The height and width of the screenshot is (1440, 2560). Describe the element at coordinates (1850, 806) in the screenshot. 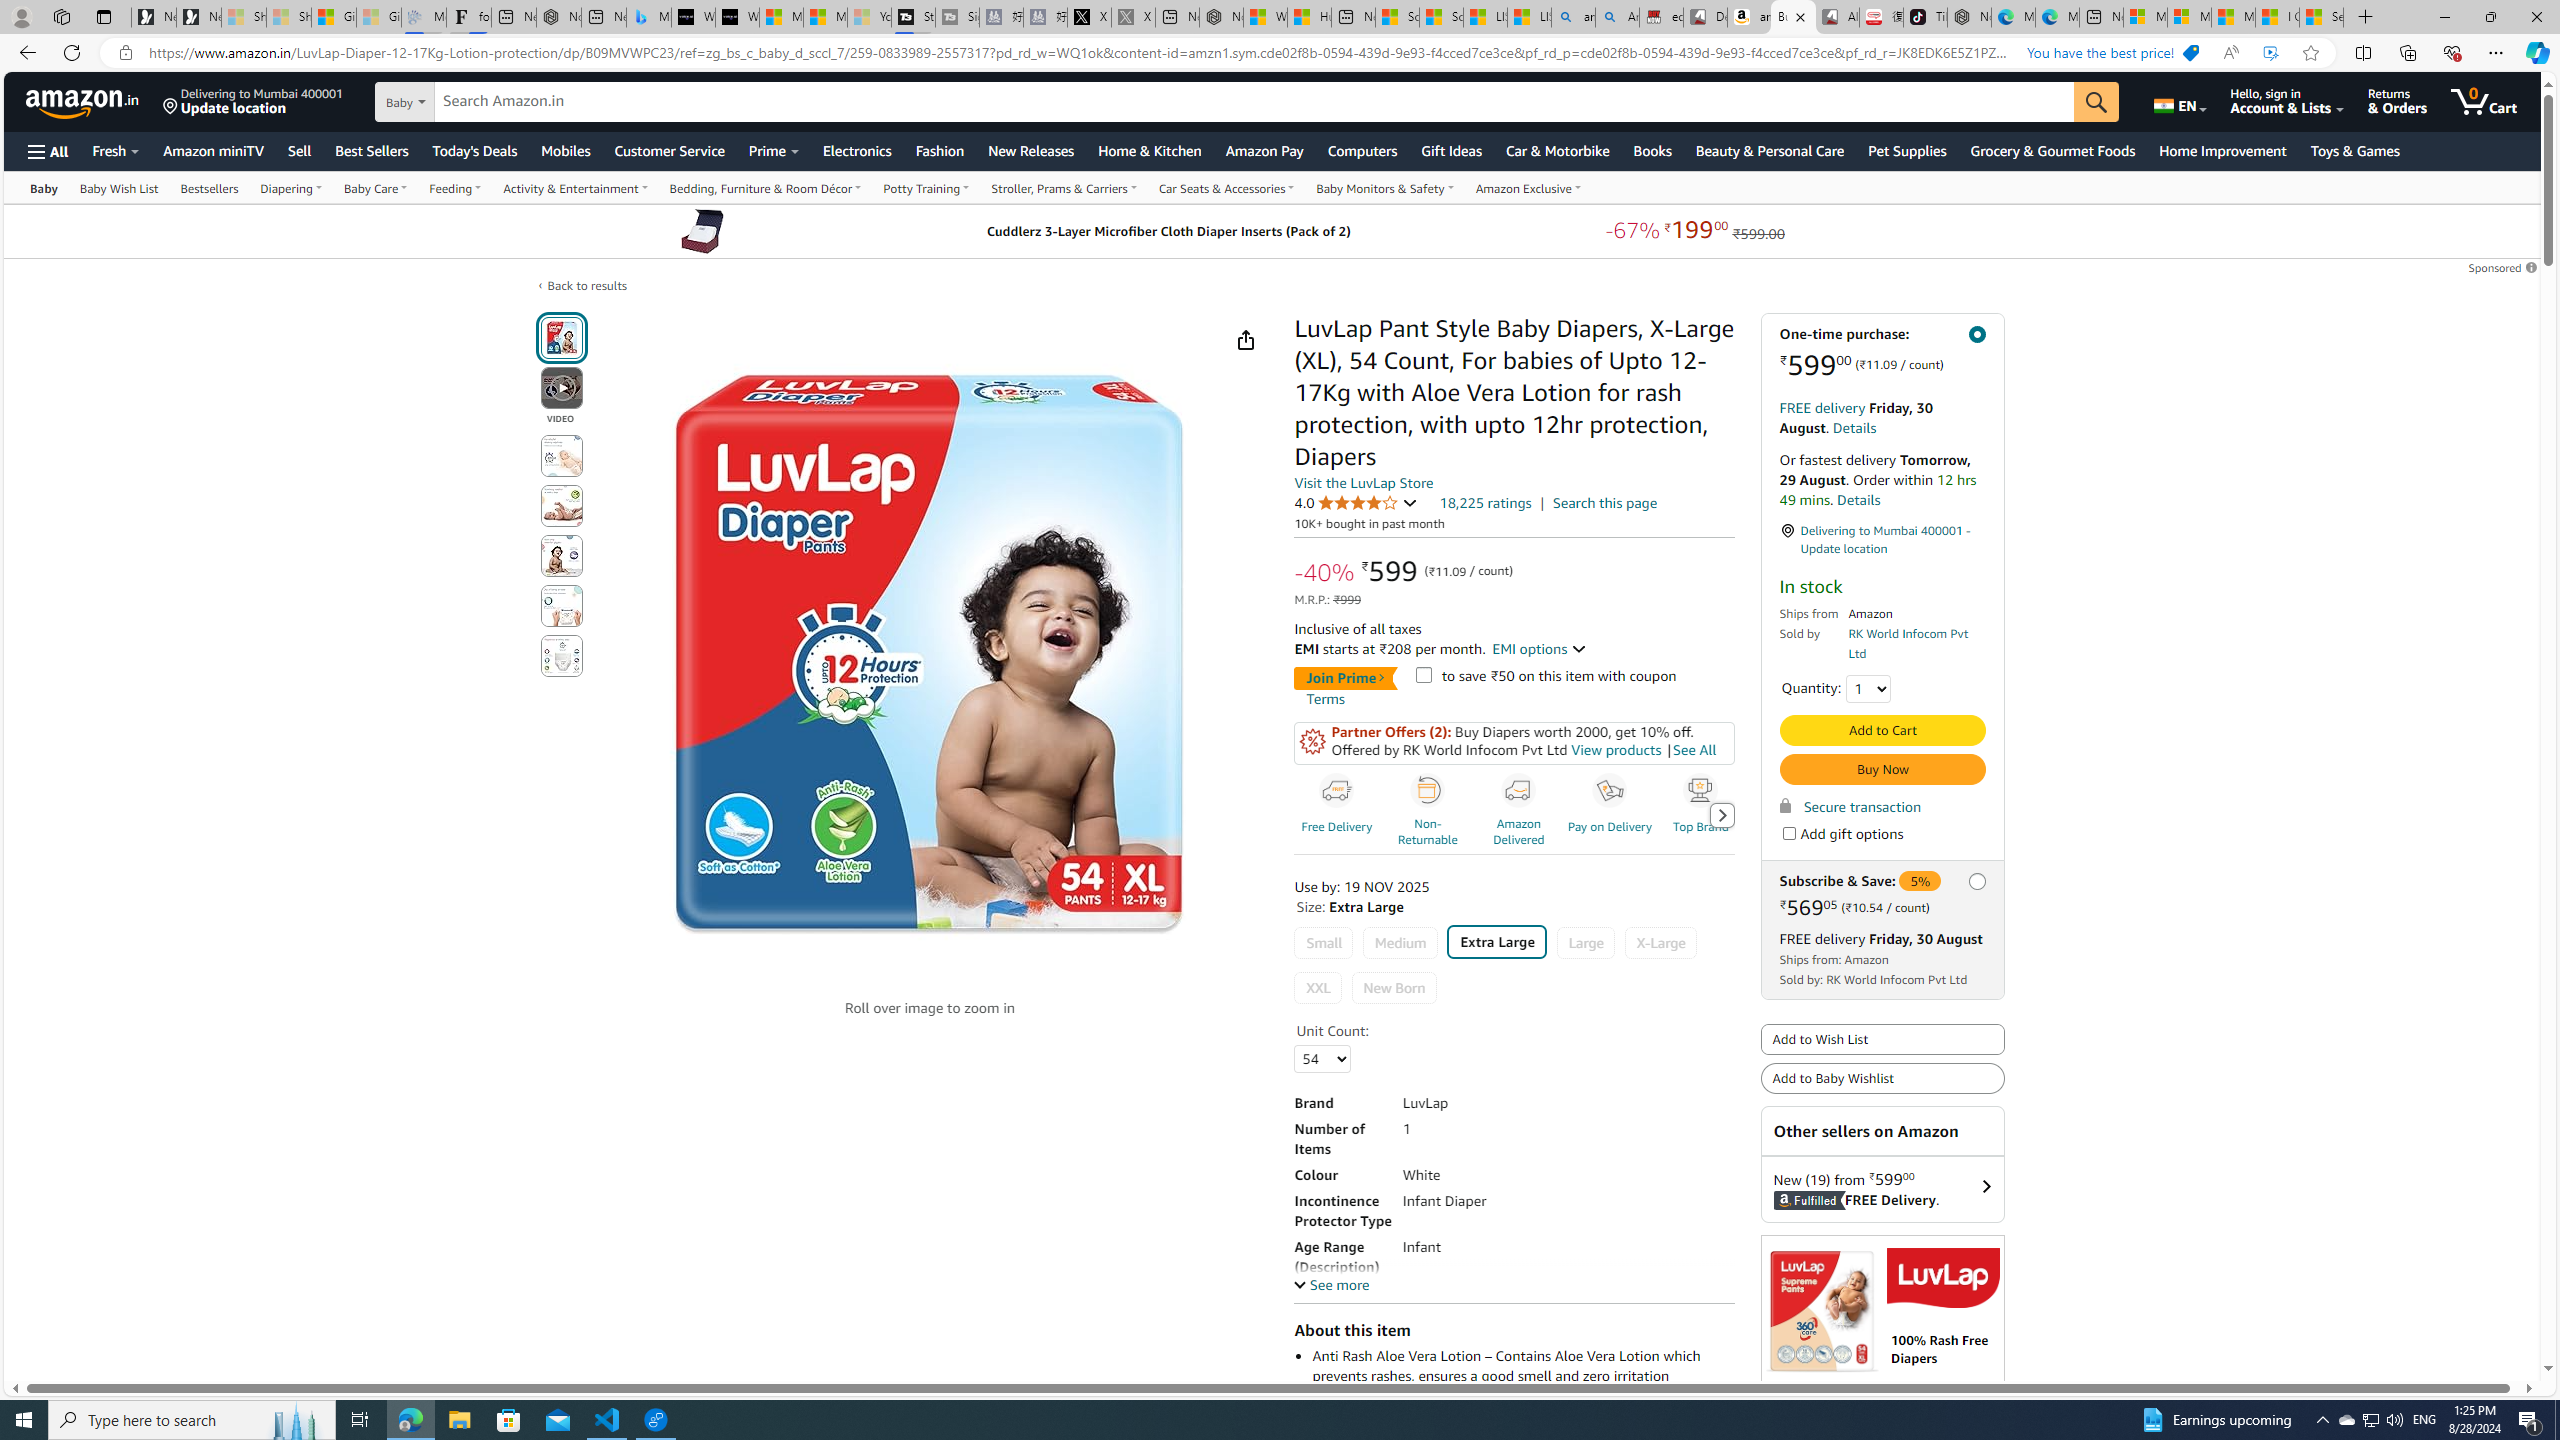

I see `Secure transaction` at that location.